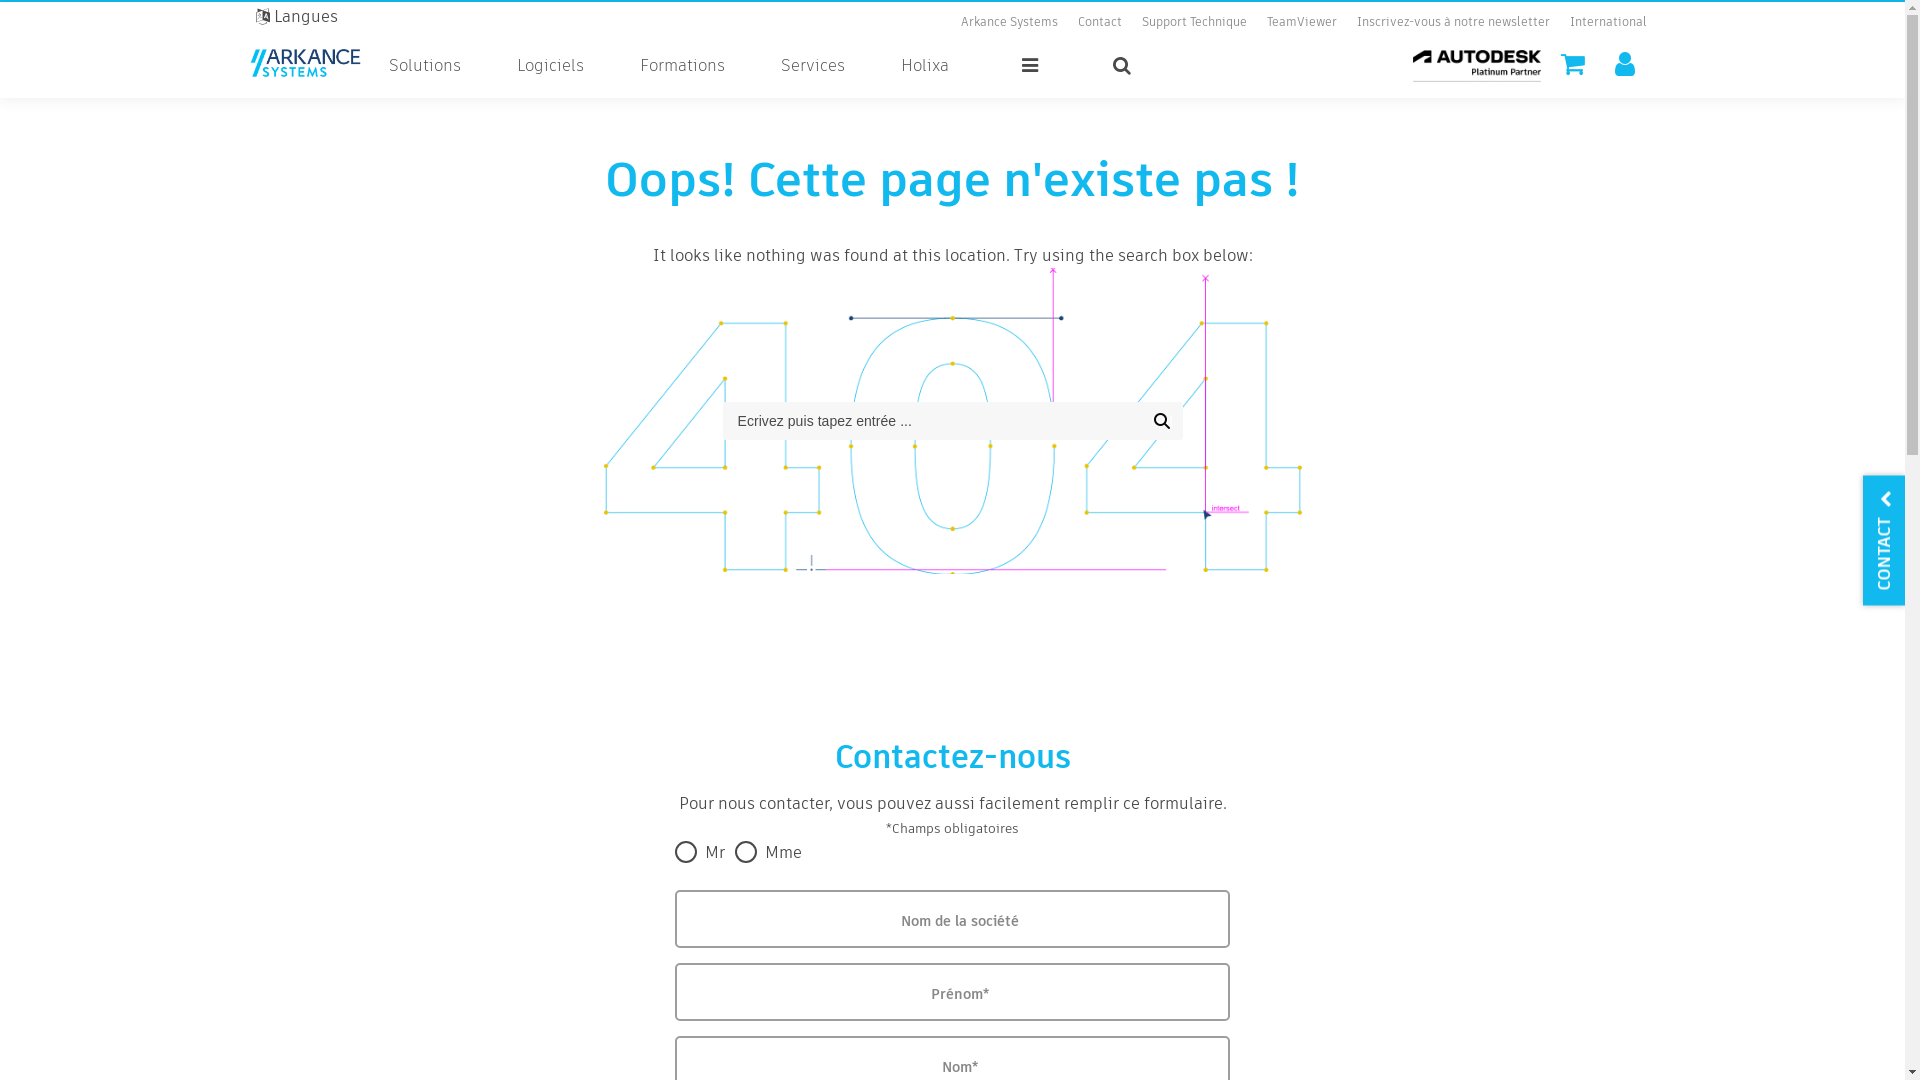  Describe the element at coordinates (1162, 421) in the screenshot. I see `Go!` at that location.